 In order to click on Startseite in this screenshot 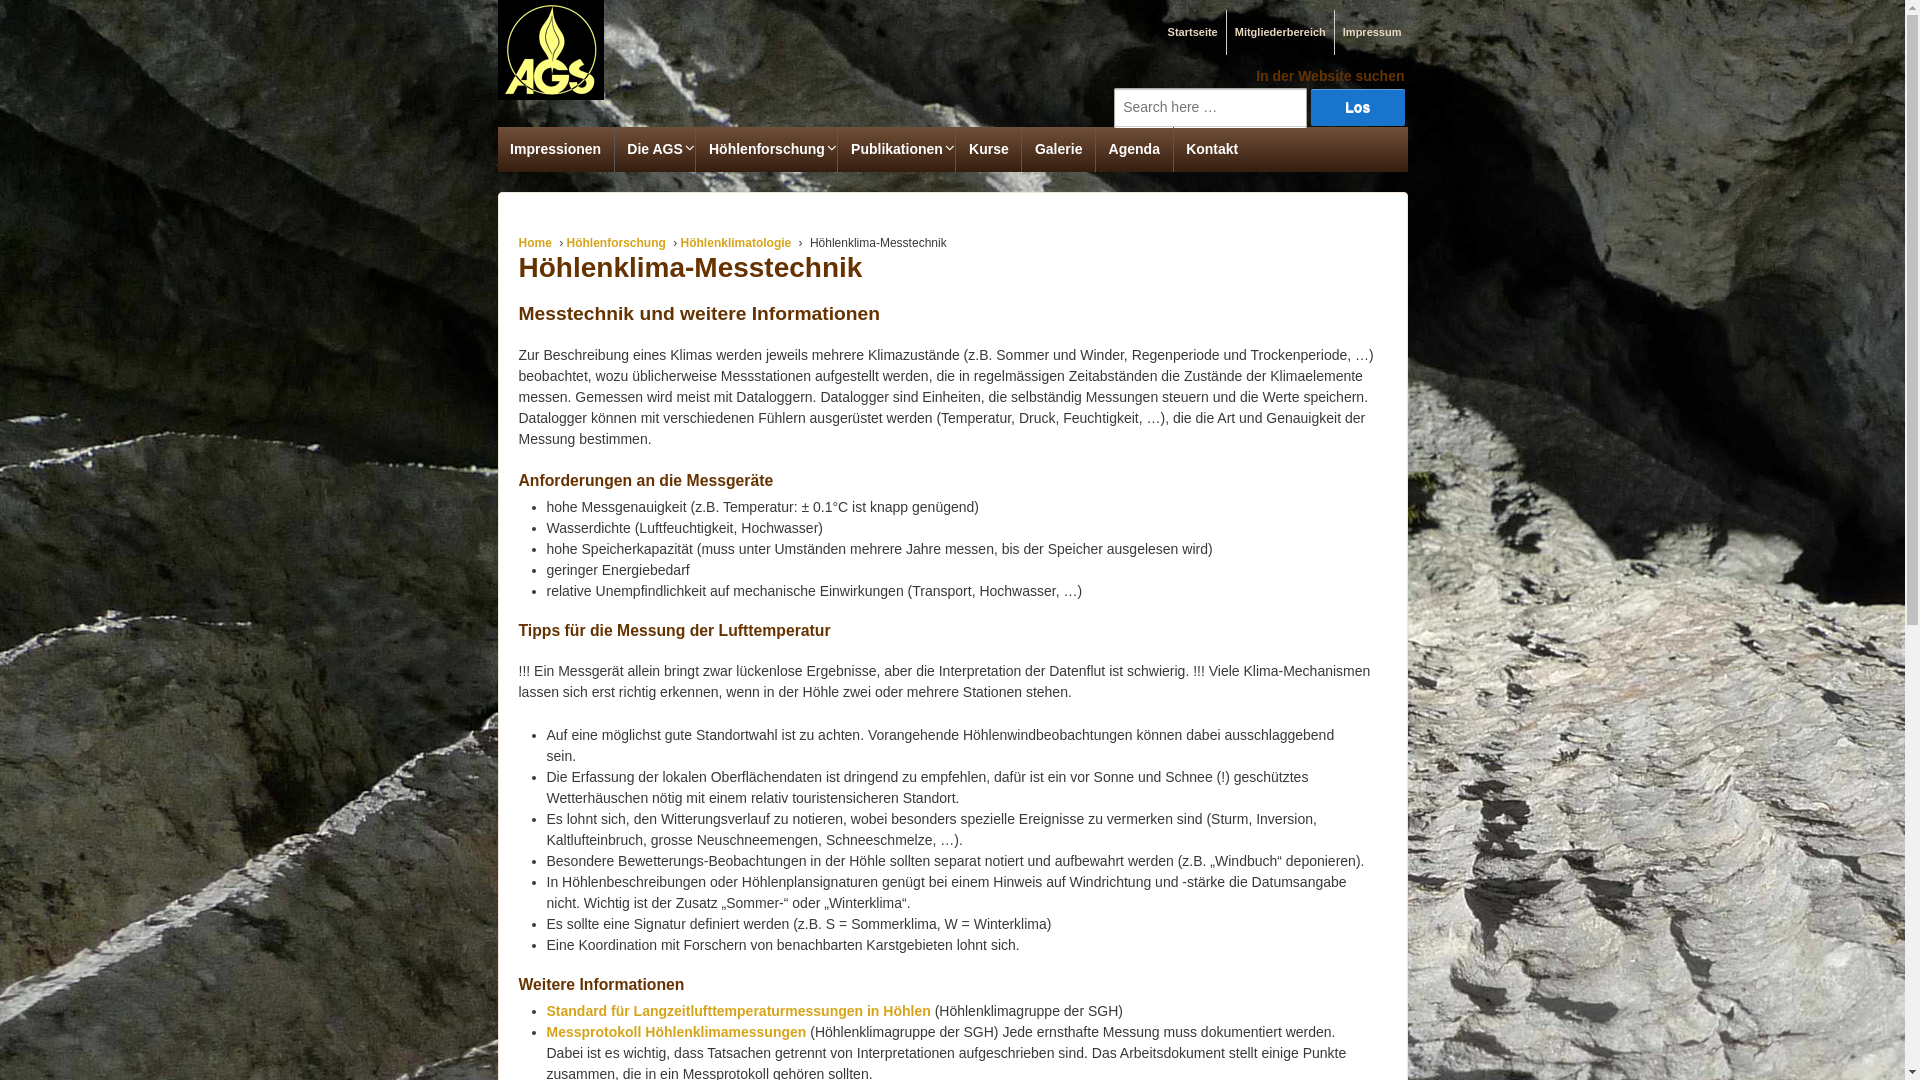, I will do `click(1191, 32)`.